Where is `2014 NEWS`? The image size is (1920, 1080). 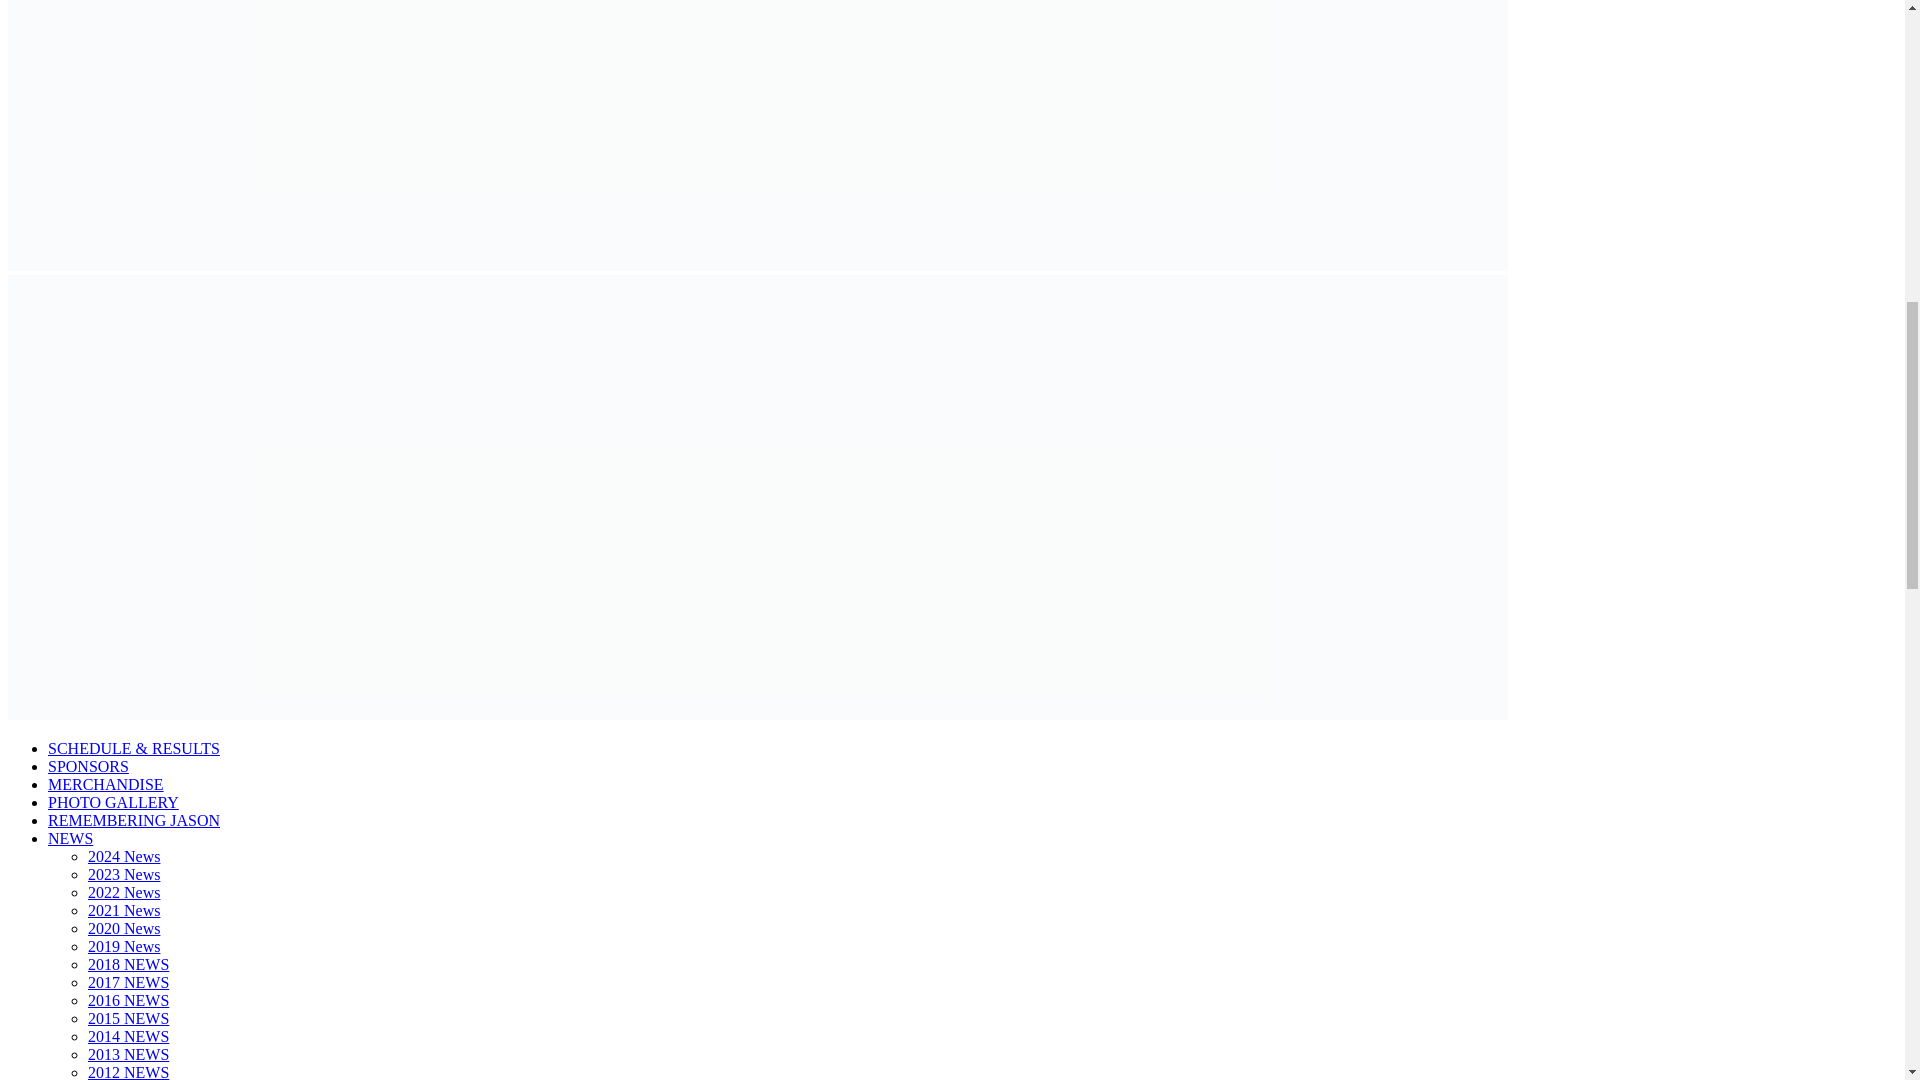
2014 NEWS is located at coordinates (128, 1036).